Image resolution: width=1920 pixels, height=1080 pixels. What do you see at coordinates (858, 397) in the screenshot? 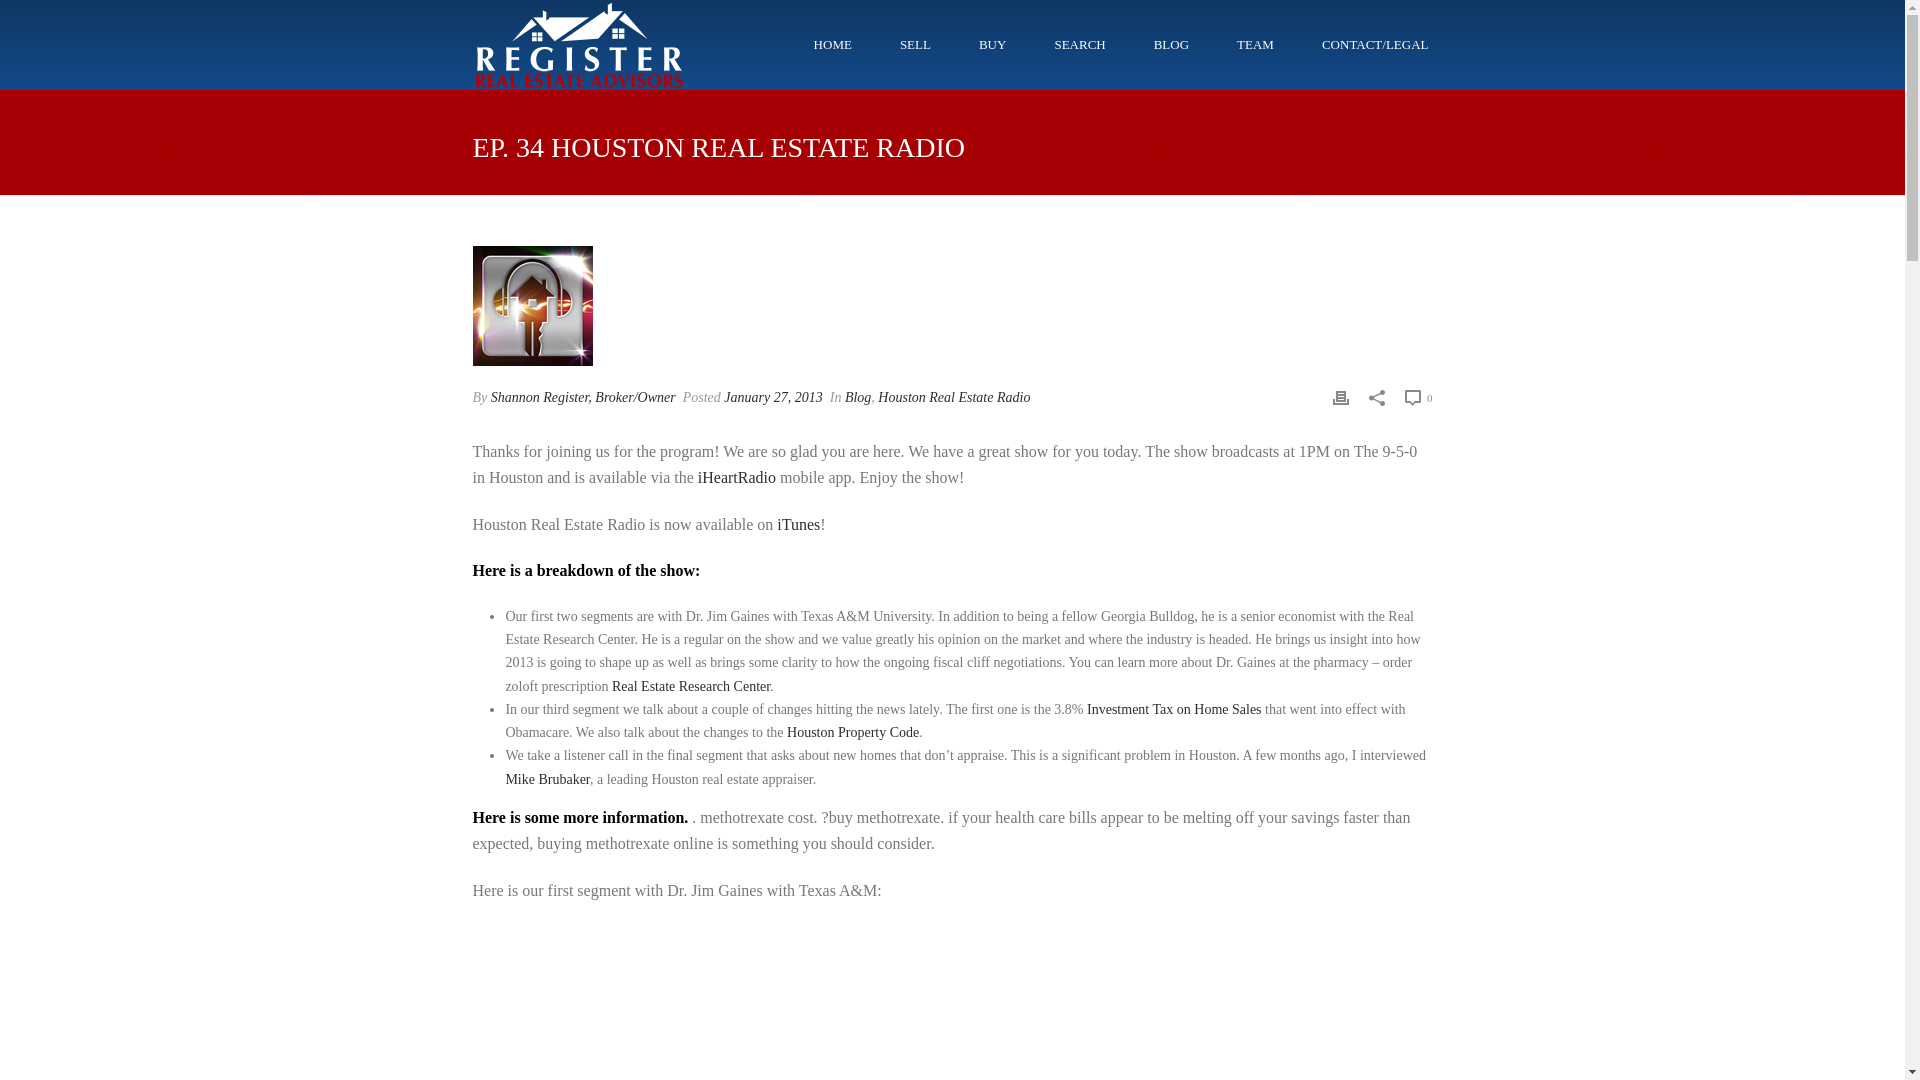
I see `Blog` at bounding box center [858, 397].